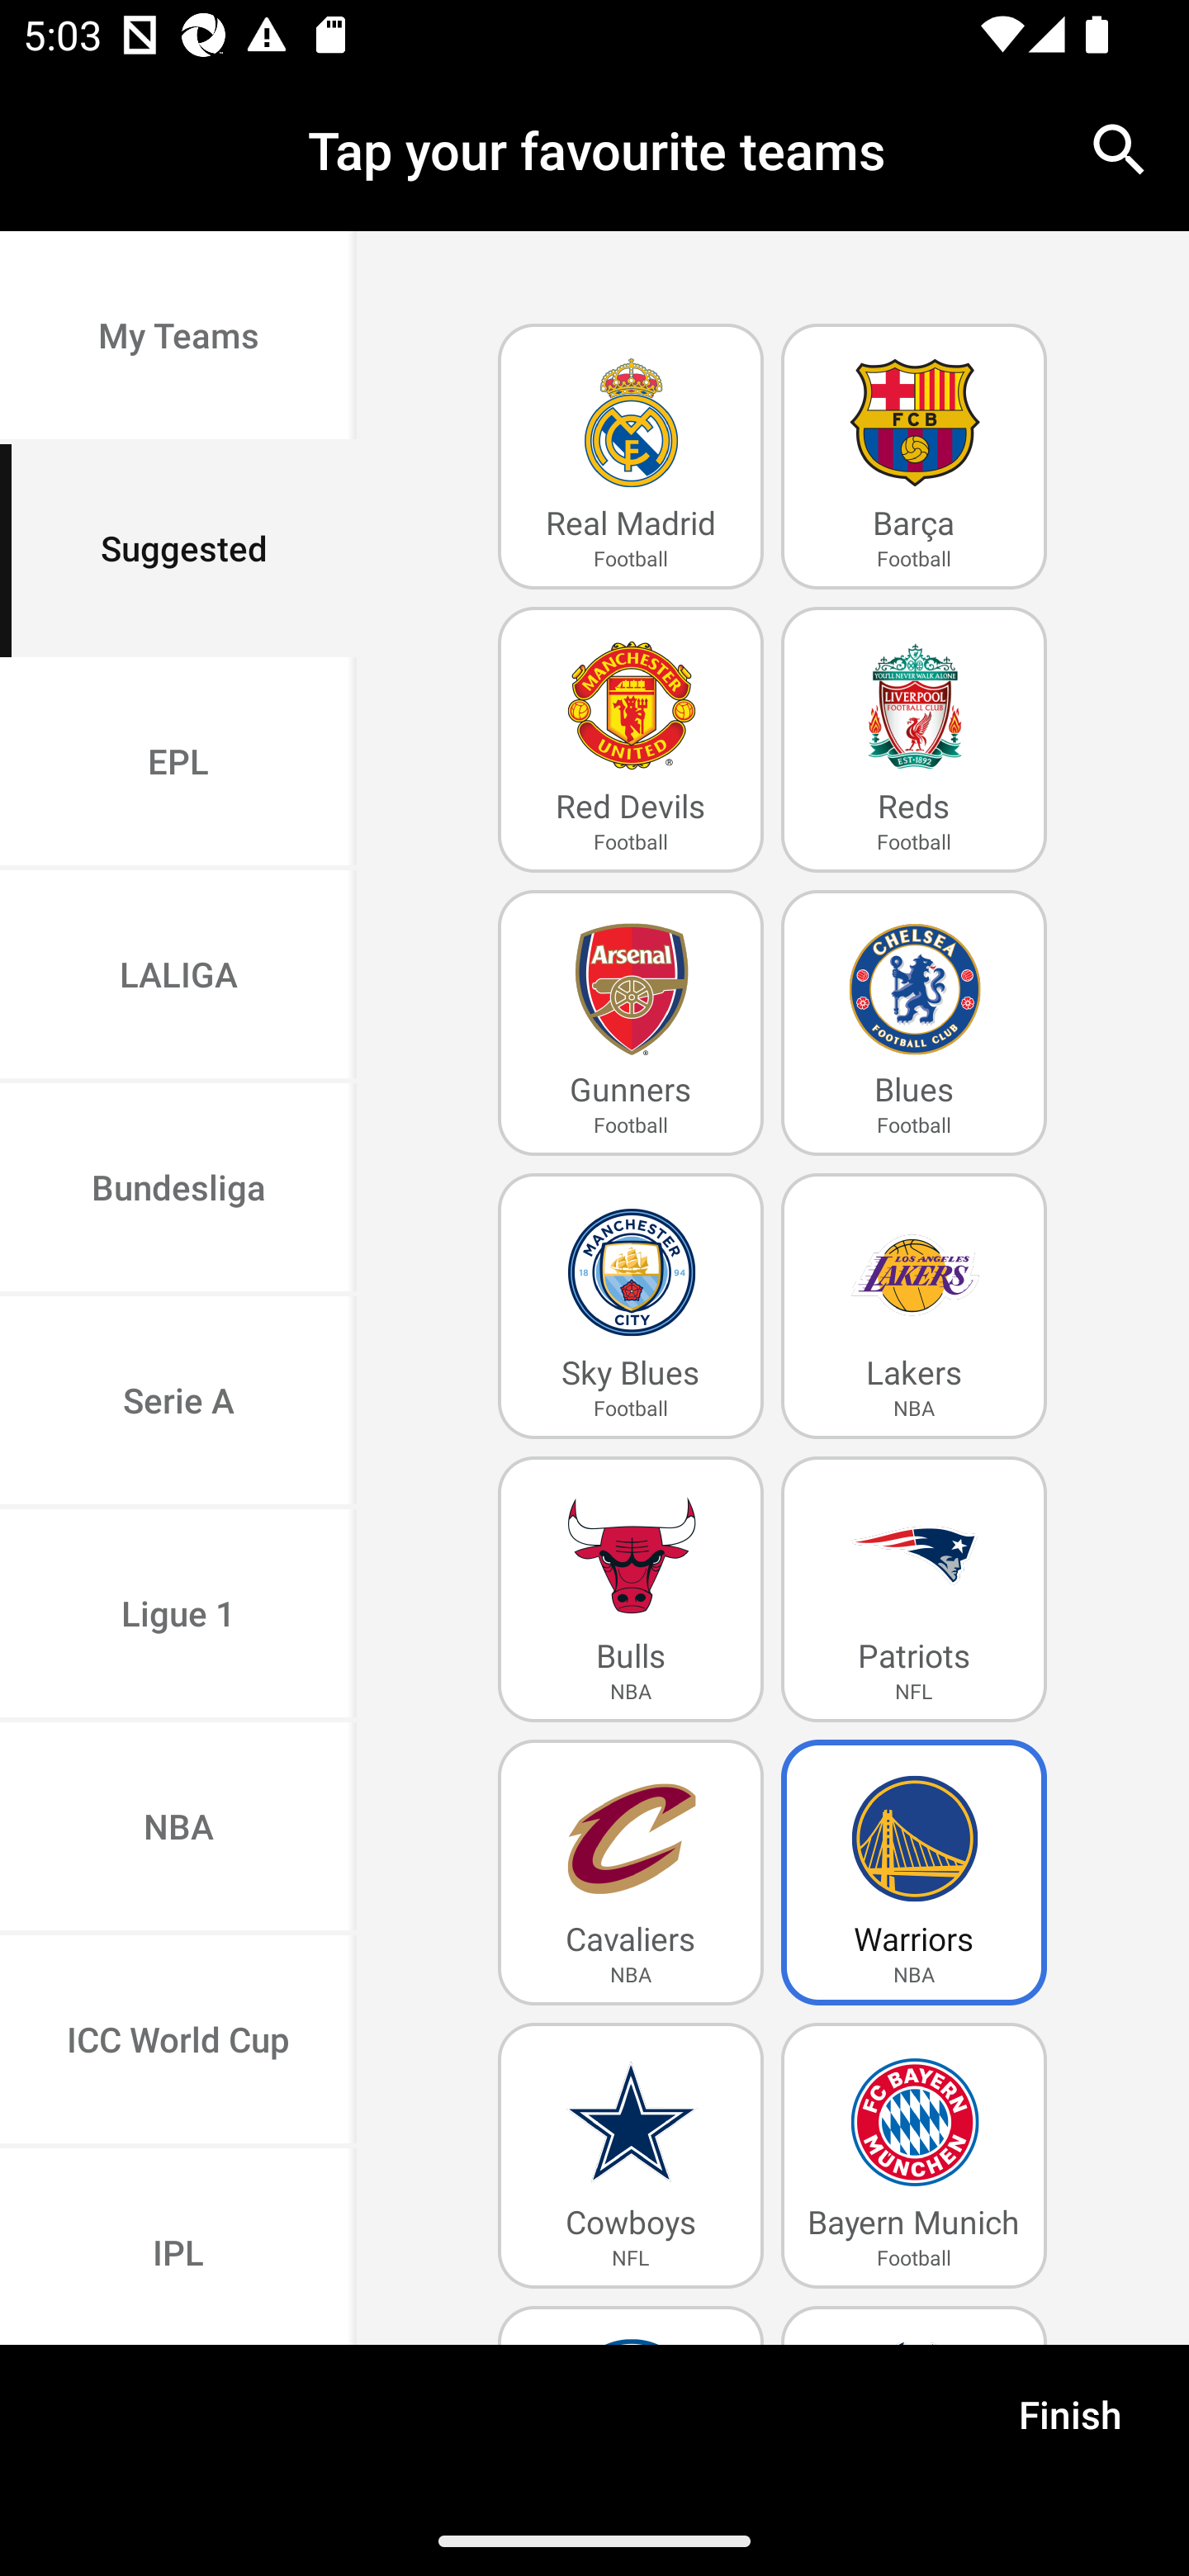 The image size is (1189, 2576). What do you see at coordinates (914, 1873) in the screenshot?
I see `Warriors WarriorsSelected NBA` at bounding box center [914, 1873].